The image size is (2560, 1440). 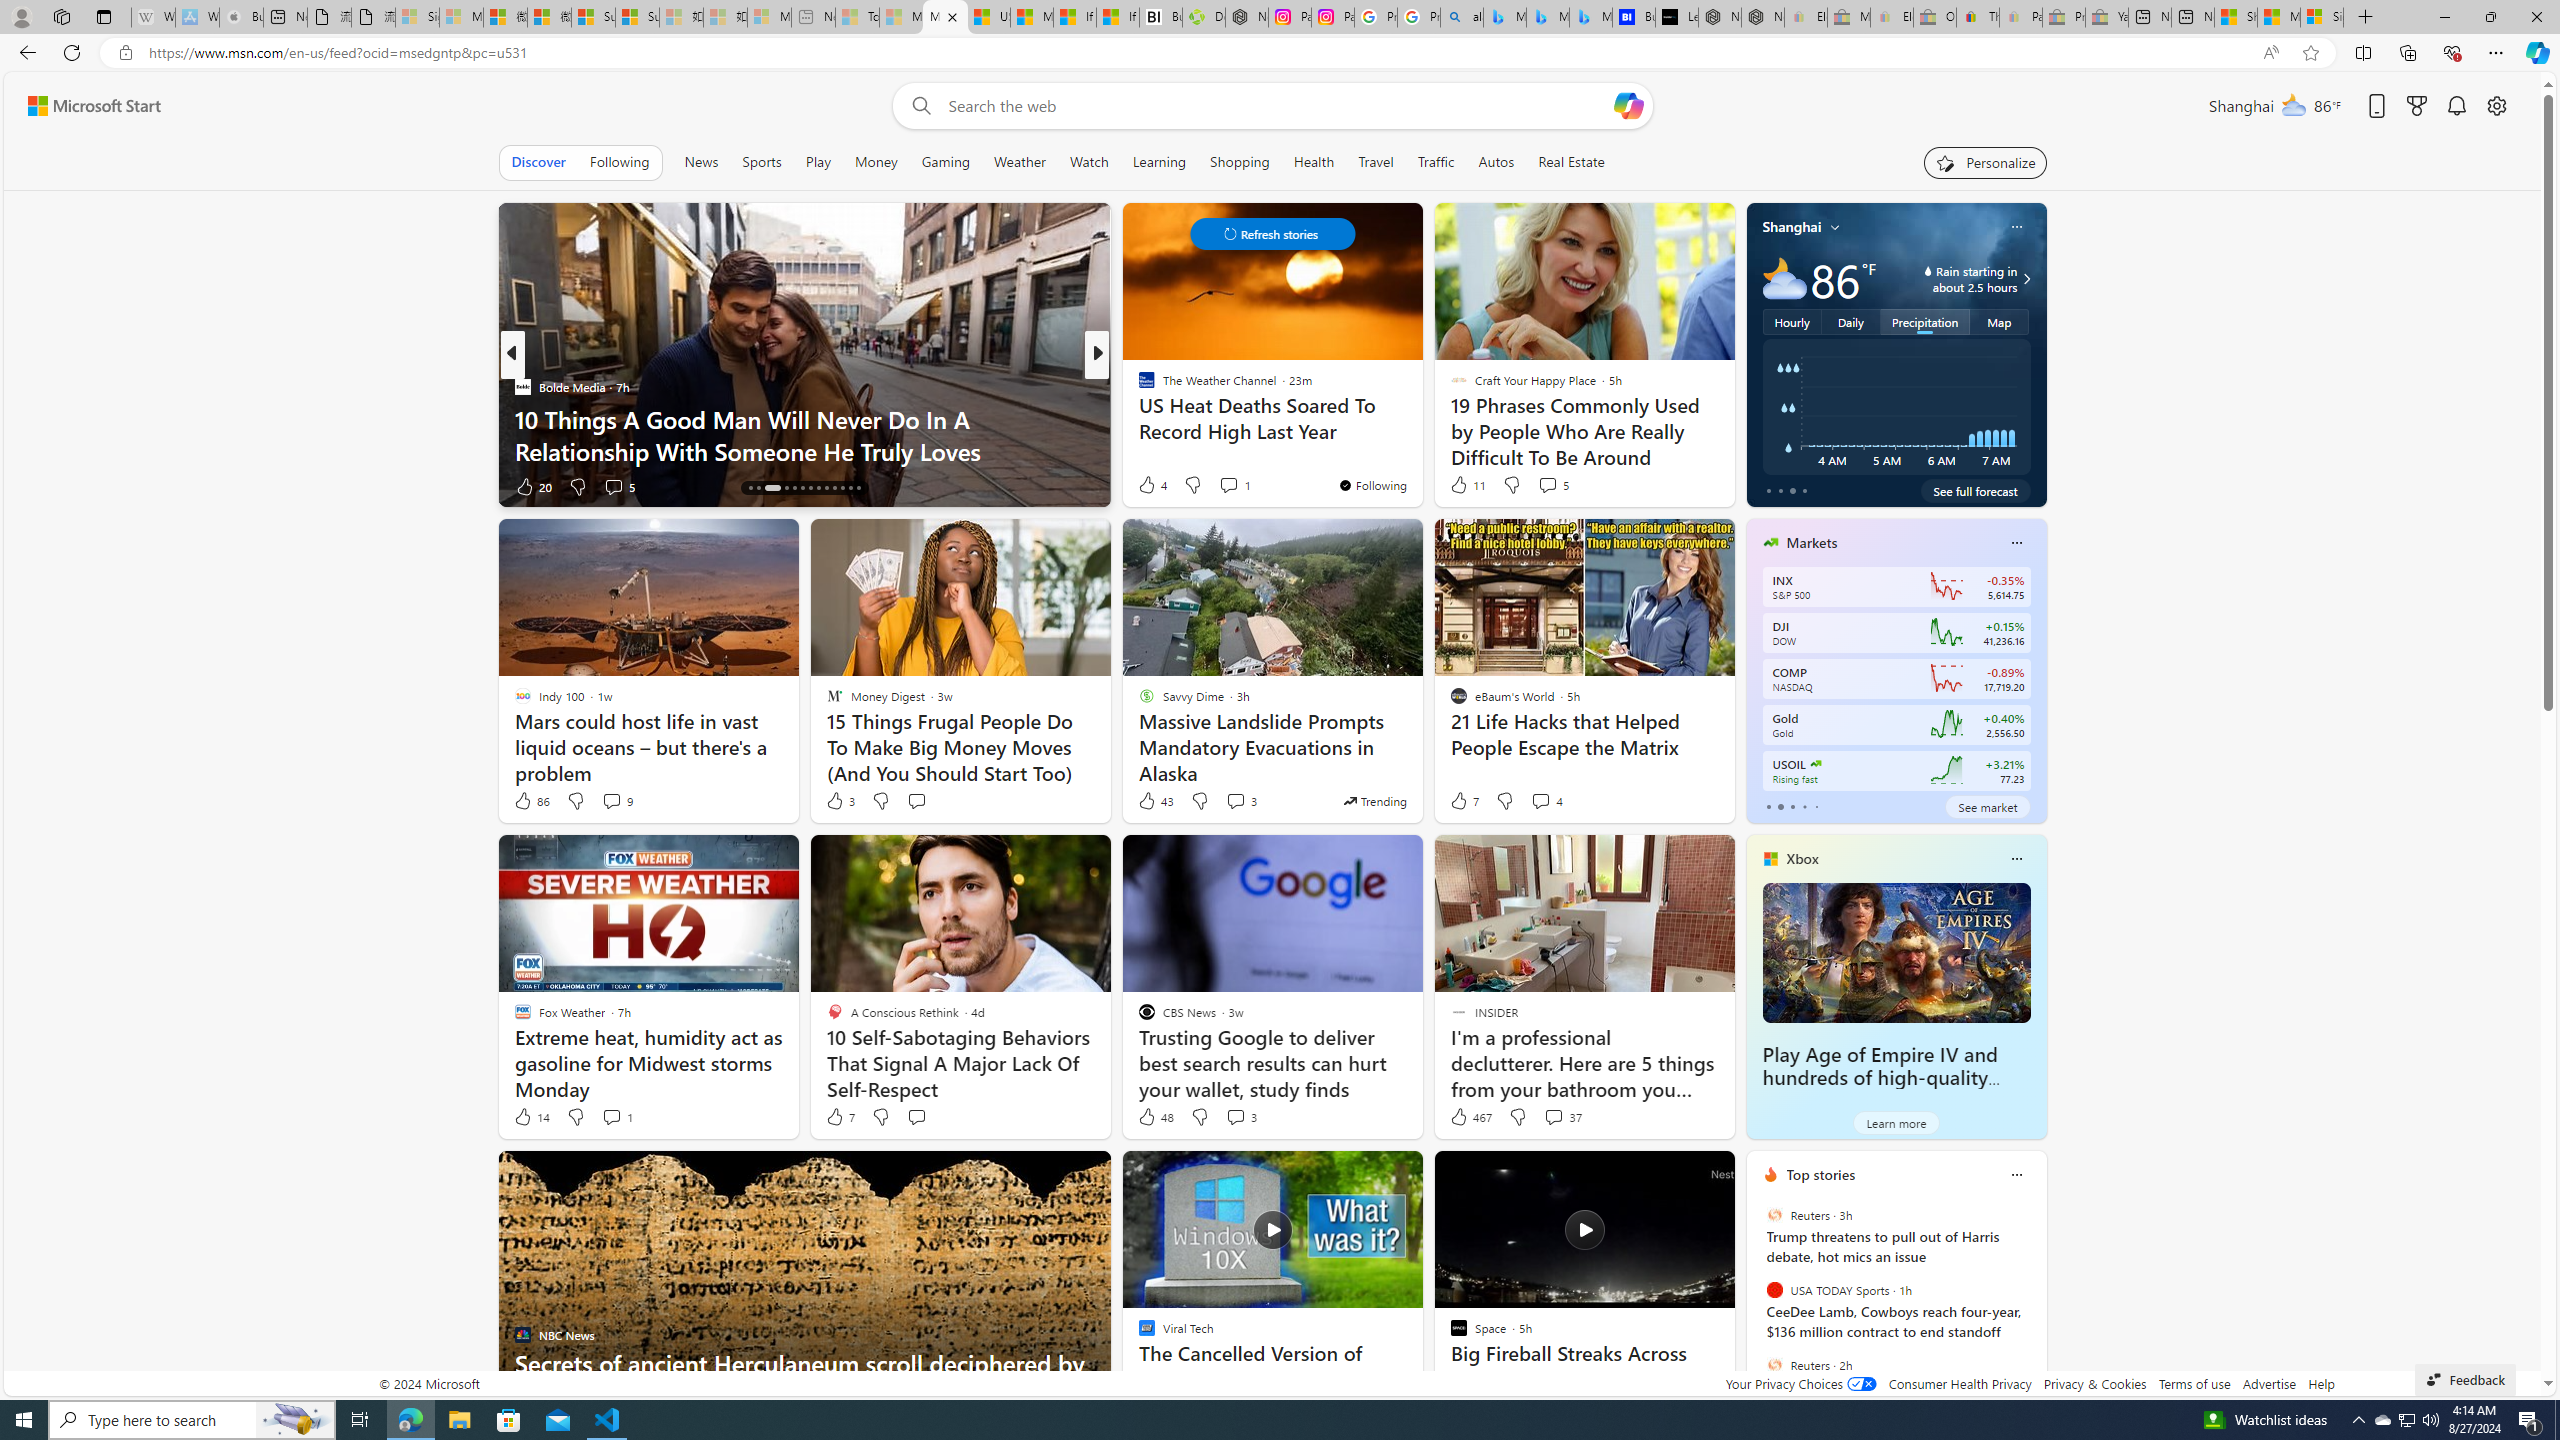 What do you see at coordinates (1237, 486) in the screenshot?
I see `View comments 1k Comment` at bounding box center [1237, 486].